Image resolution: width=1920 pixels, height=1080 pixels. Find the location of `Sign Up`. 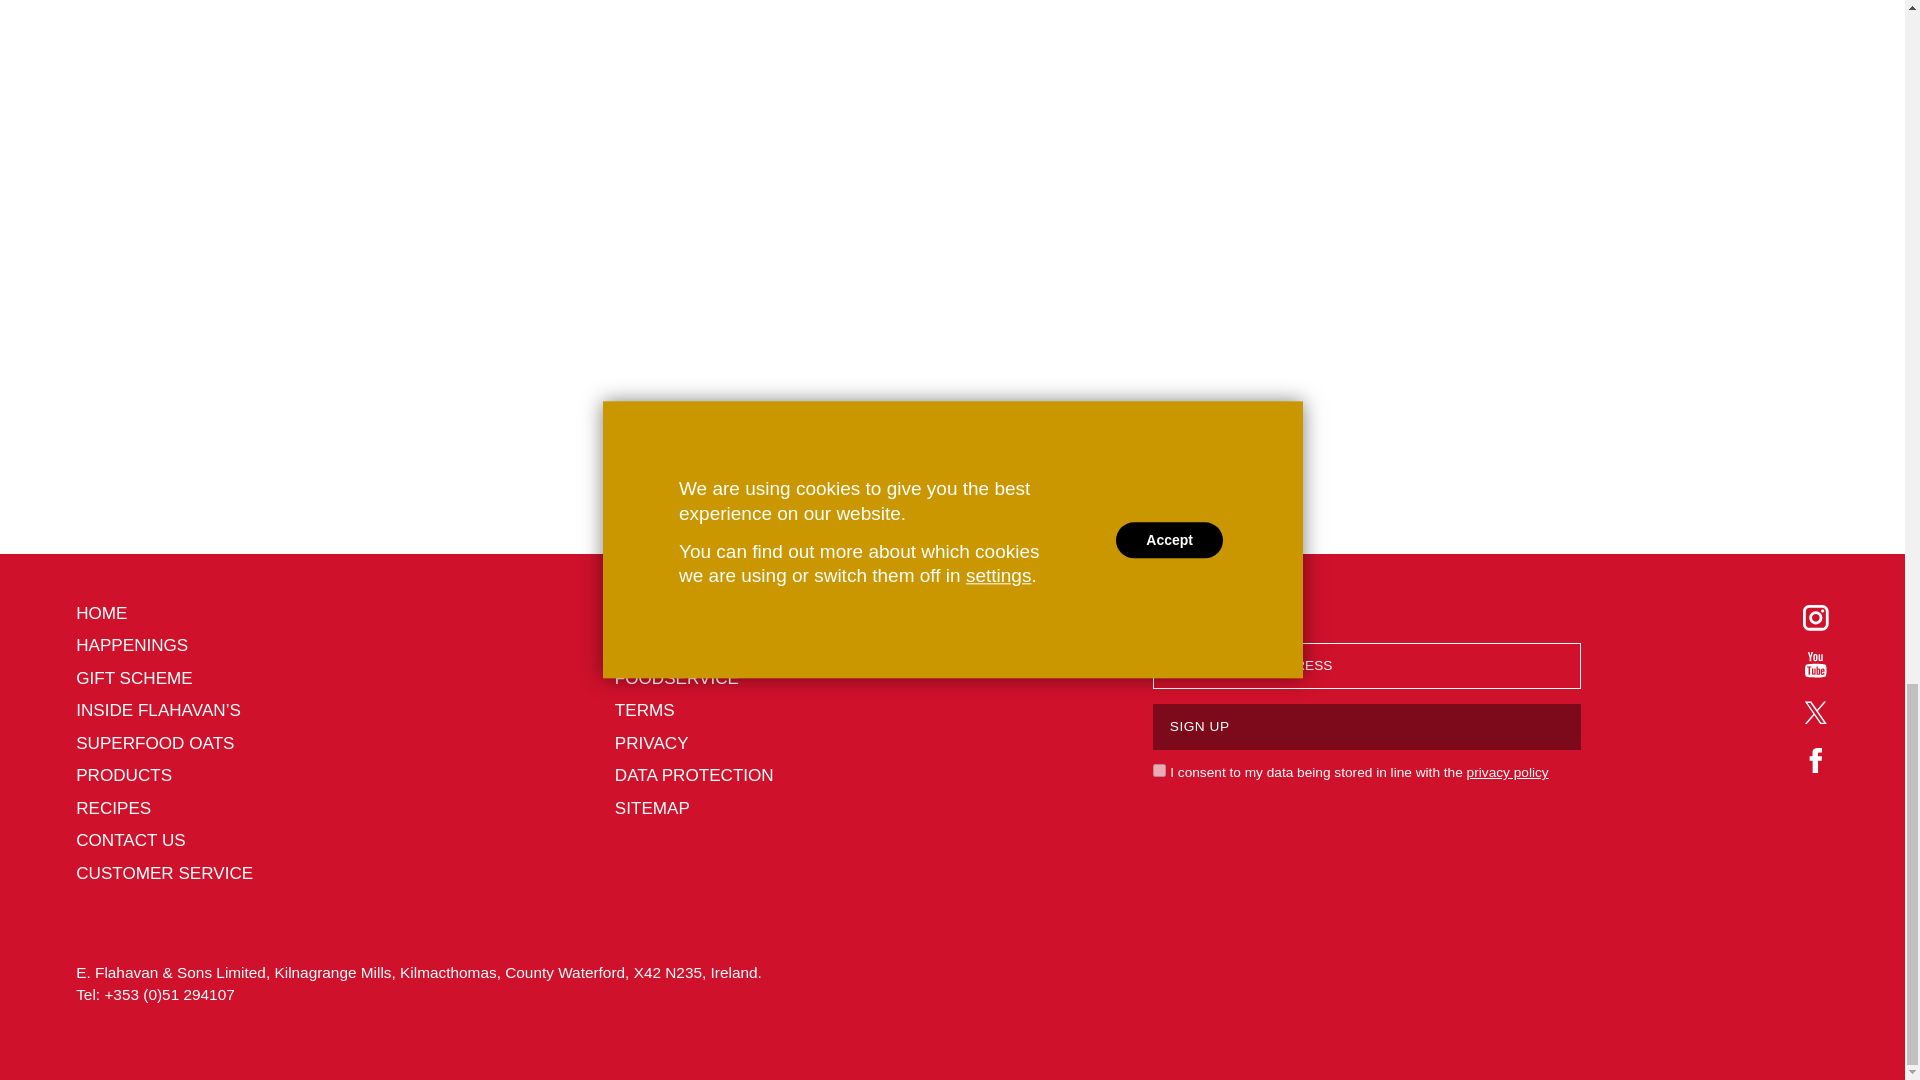

Sign Up is located at coordinates (1366, 726).